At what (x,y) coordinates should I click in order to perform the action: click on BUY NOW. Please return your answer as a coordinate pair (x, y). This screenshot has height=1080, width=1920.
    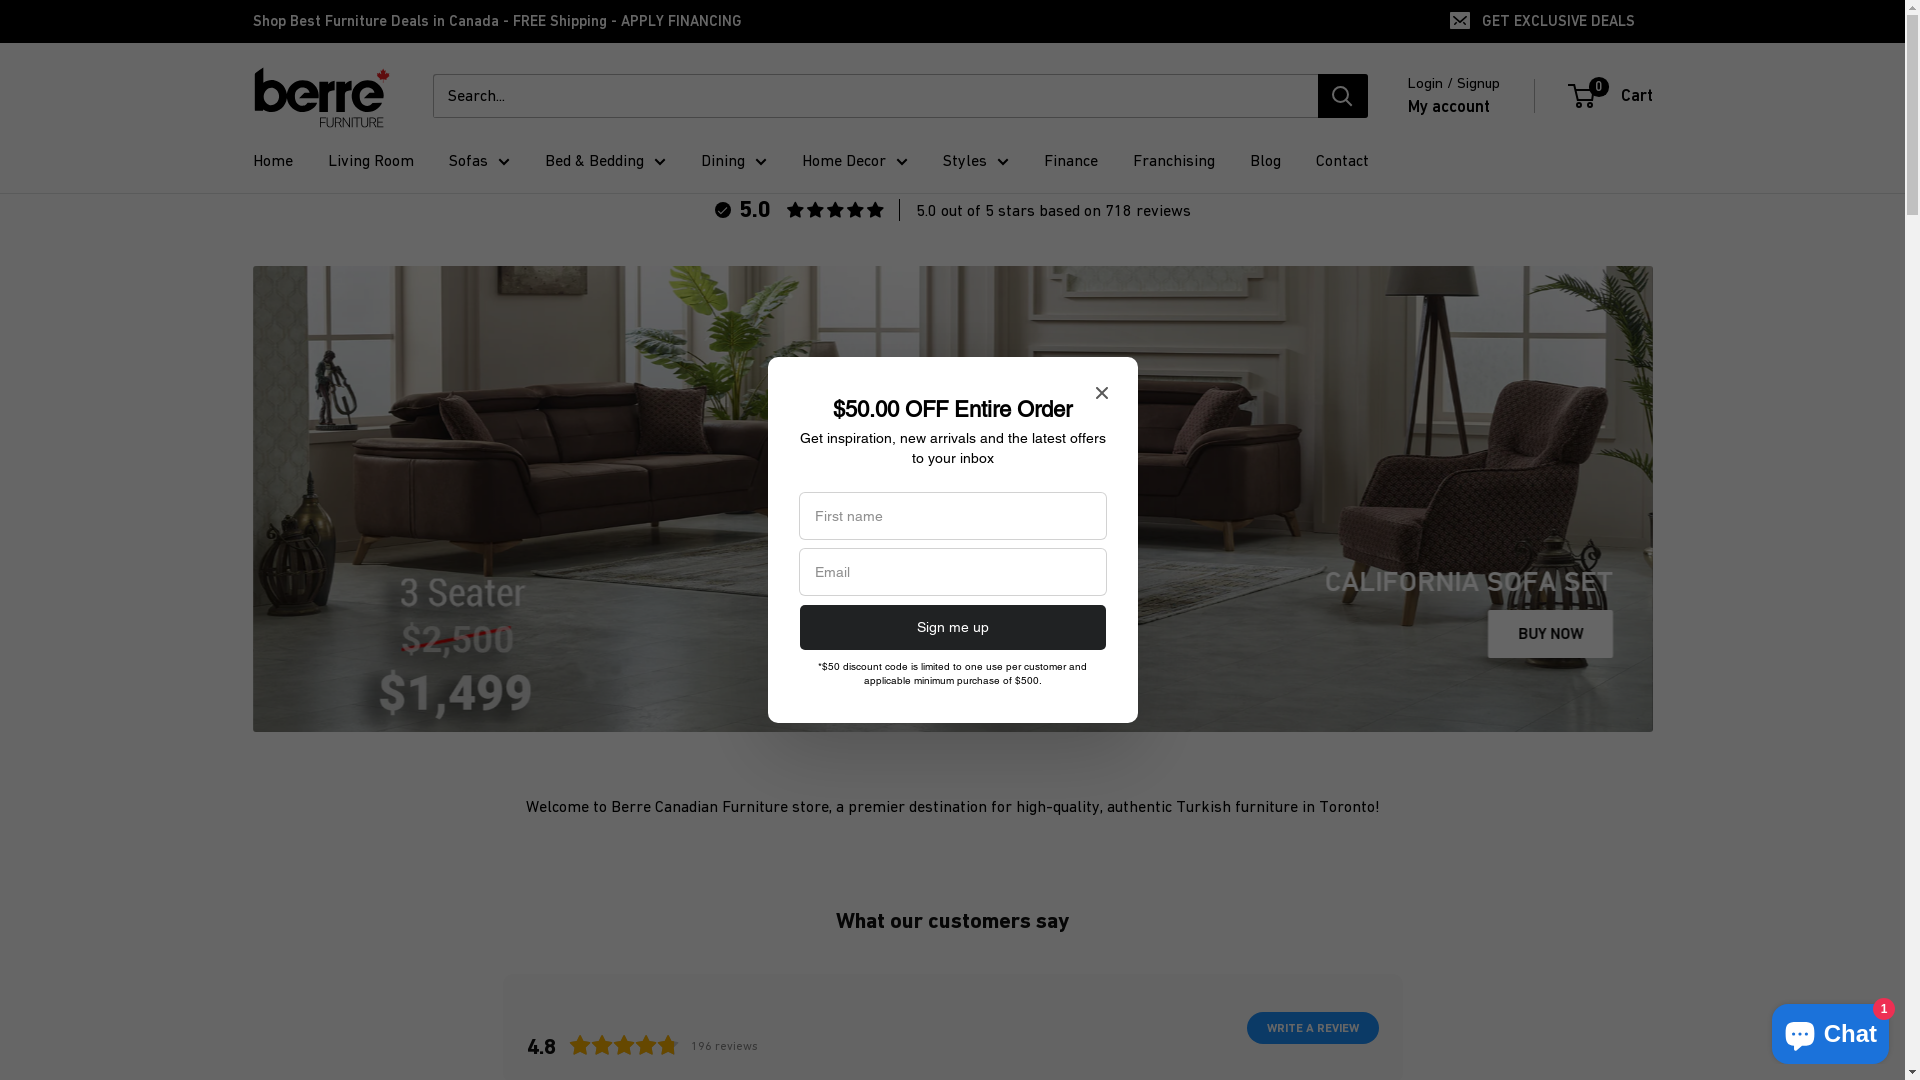
    Looking at the image, I should click on (1550, 634).